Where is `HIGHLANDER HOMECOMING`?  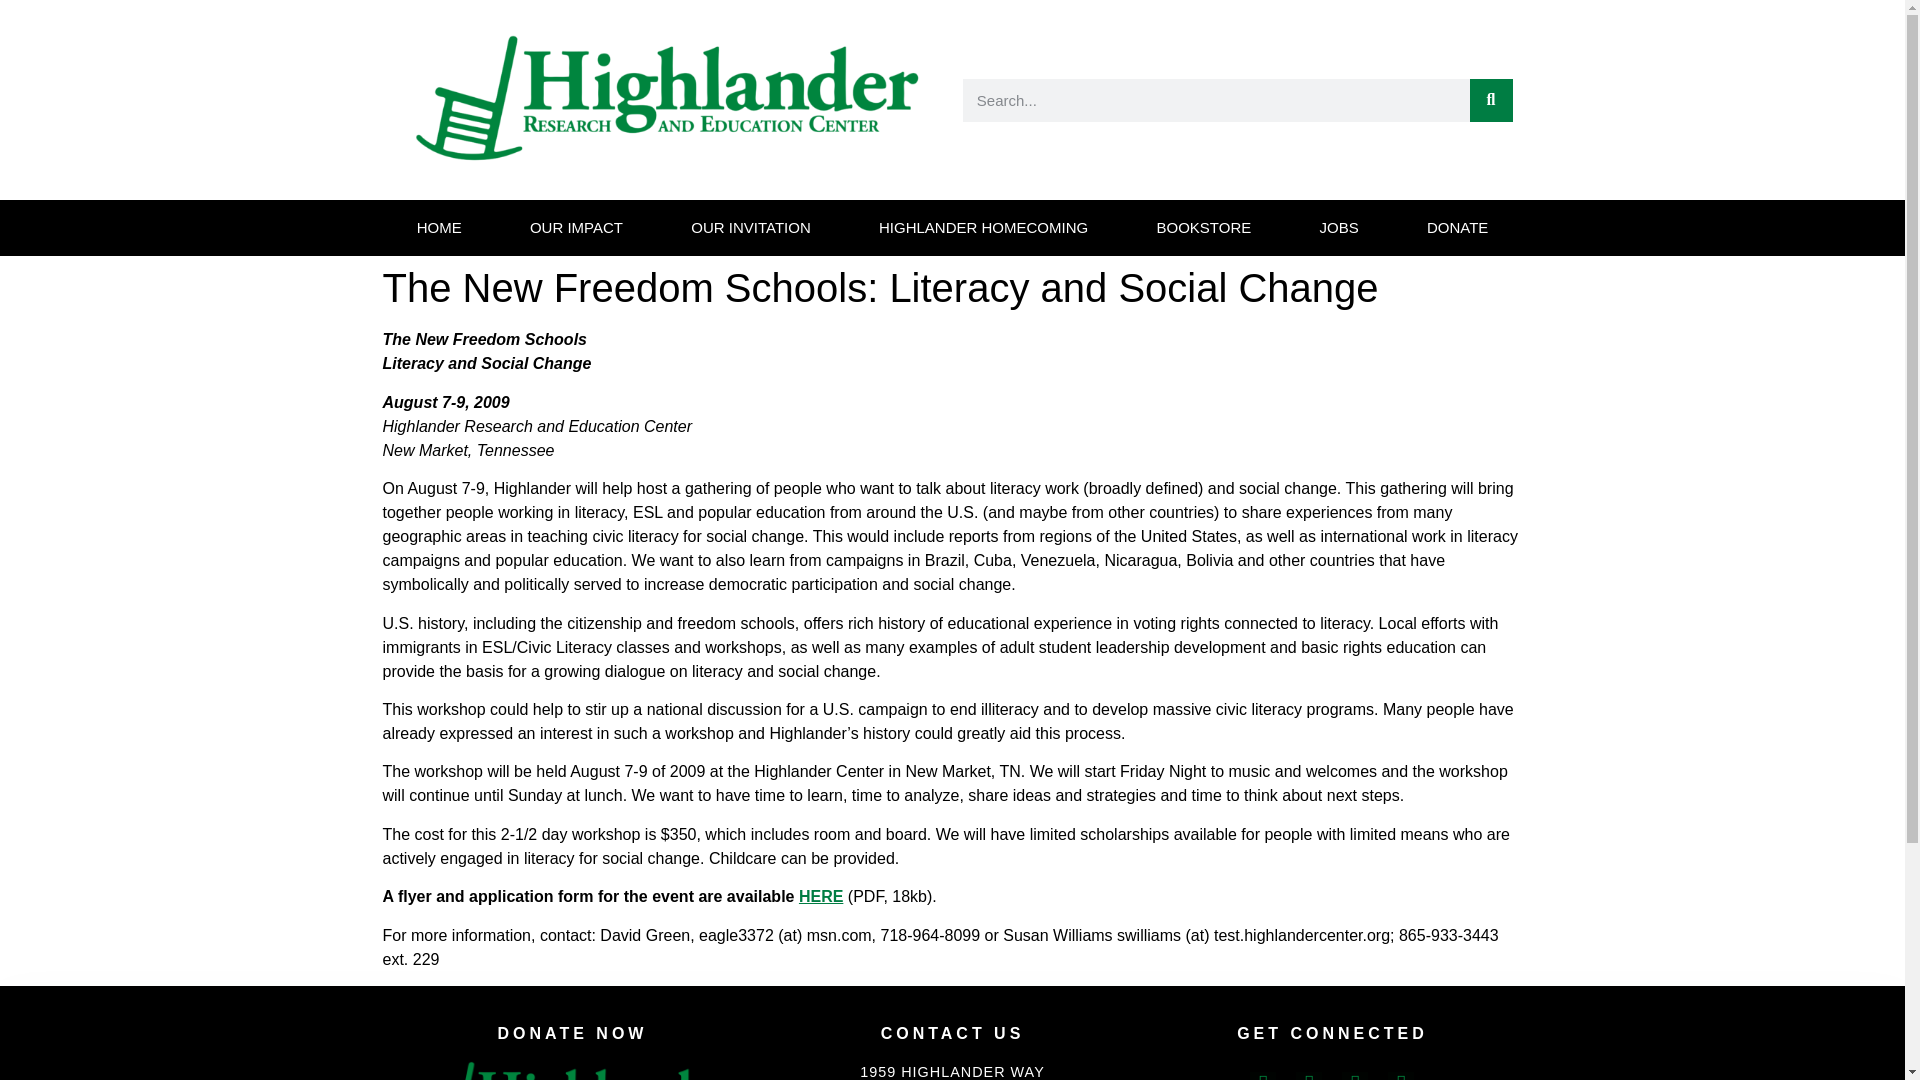
HIGHLANDER HOMECOMING is located at coordinates (982, 227).